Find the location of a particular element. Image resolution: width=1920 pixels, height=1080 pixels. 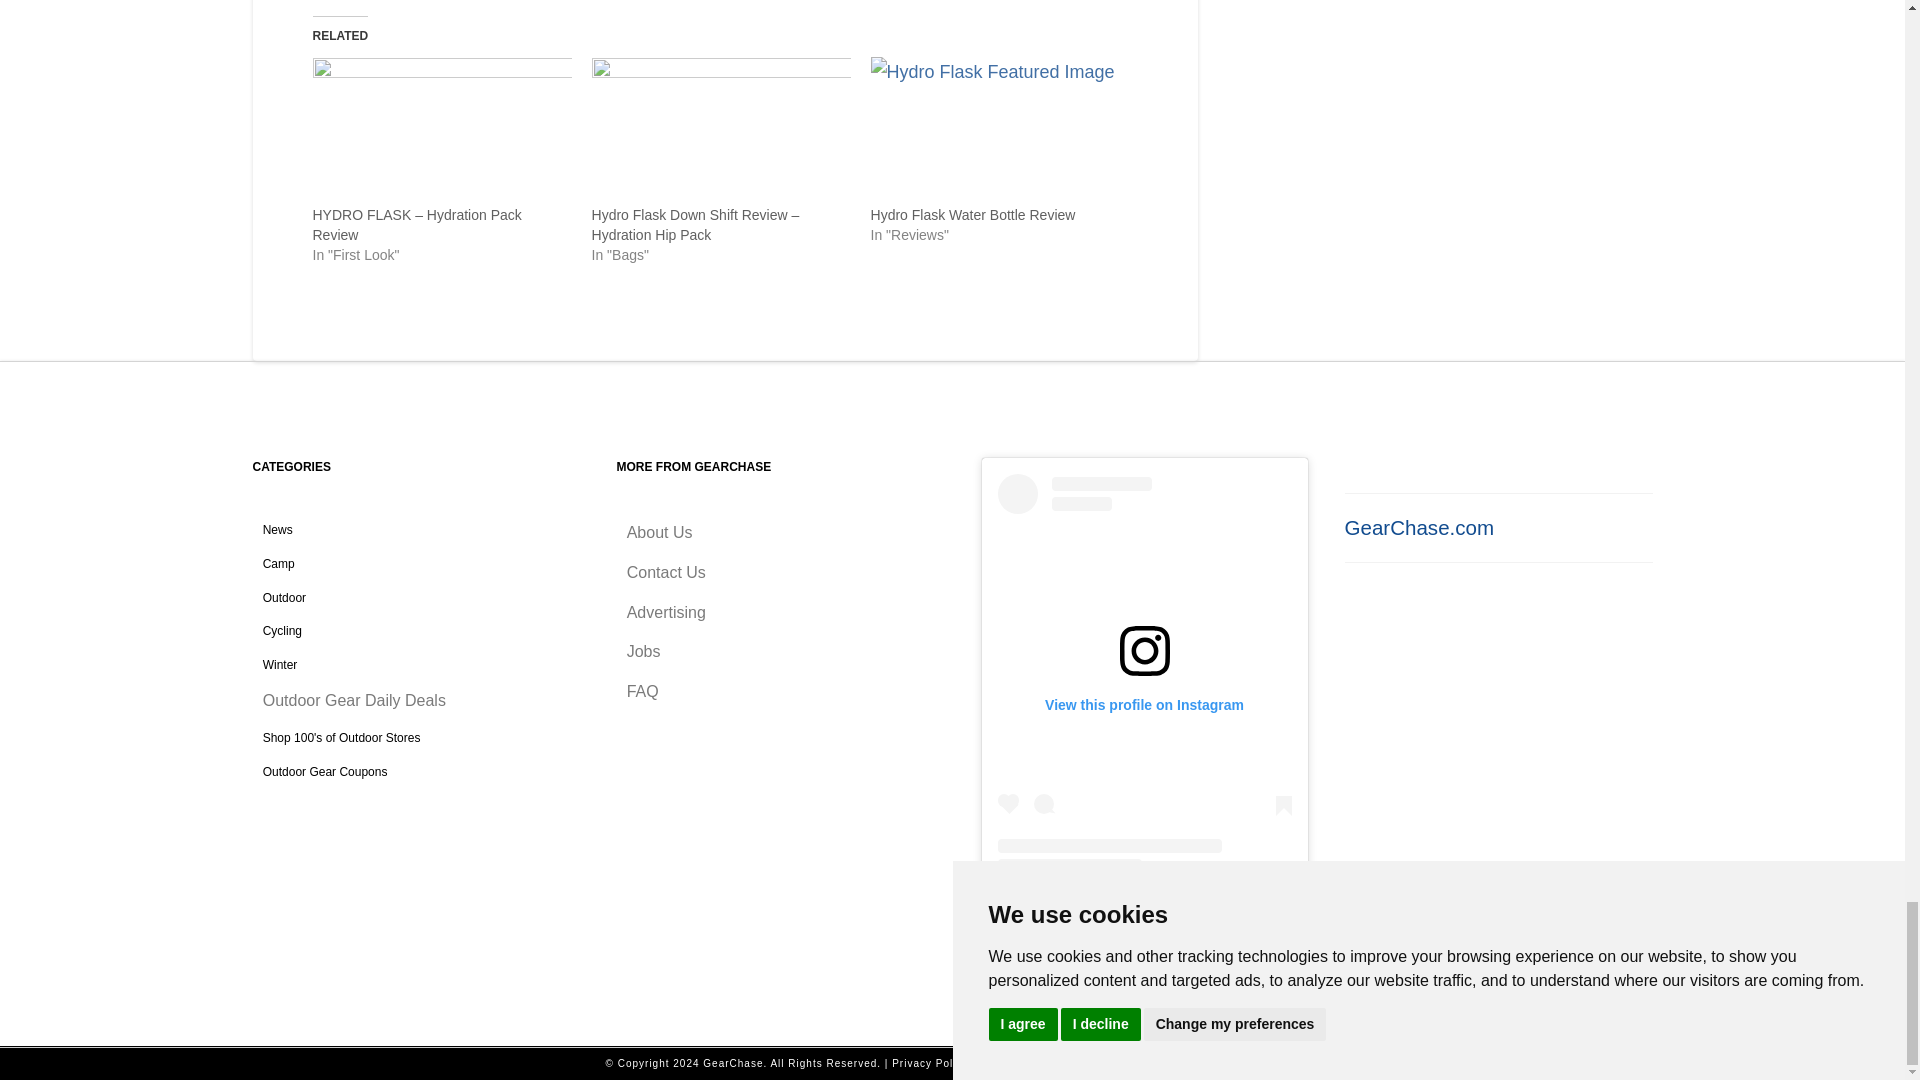

Hydro Flask Water Bottle Review is located at coordinates (1000, 131).